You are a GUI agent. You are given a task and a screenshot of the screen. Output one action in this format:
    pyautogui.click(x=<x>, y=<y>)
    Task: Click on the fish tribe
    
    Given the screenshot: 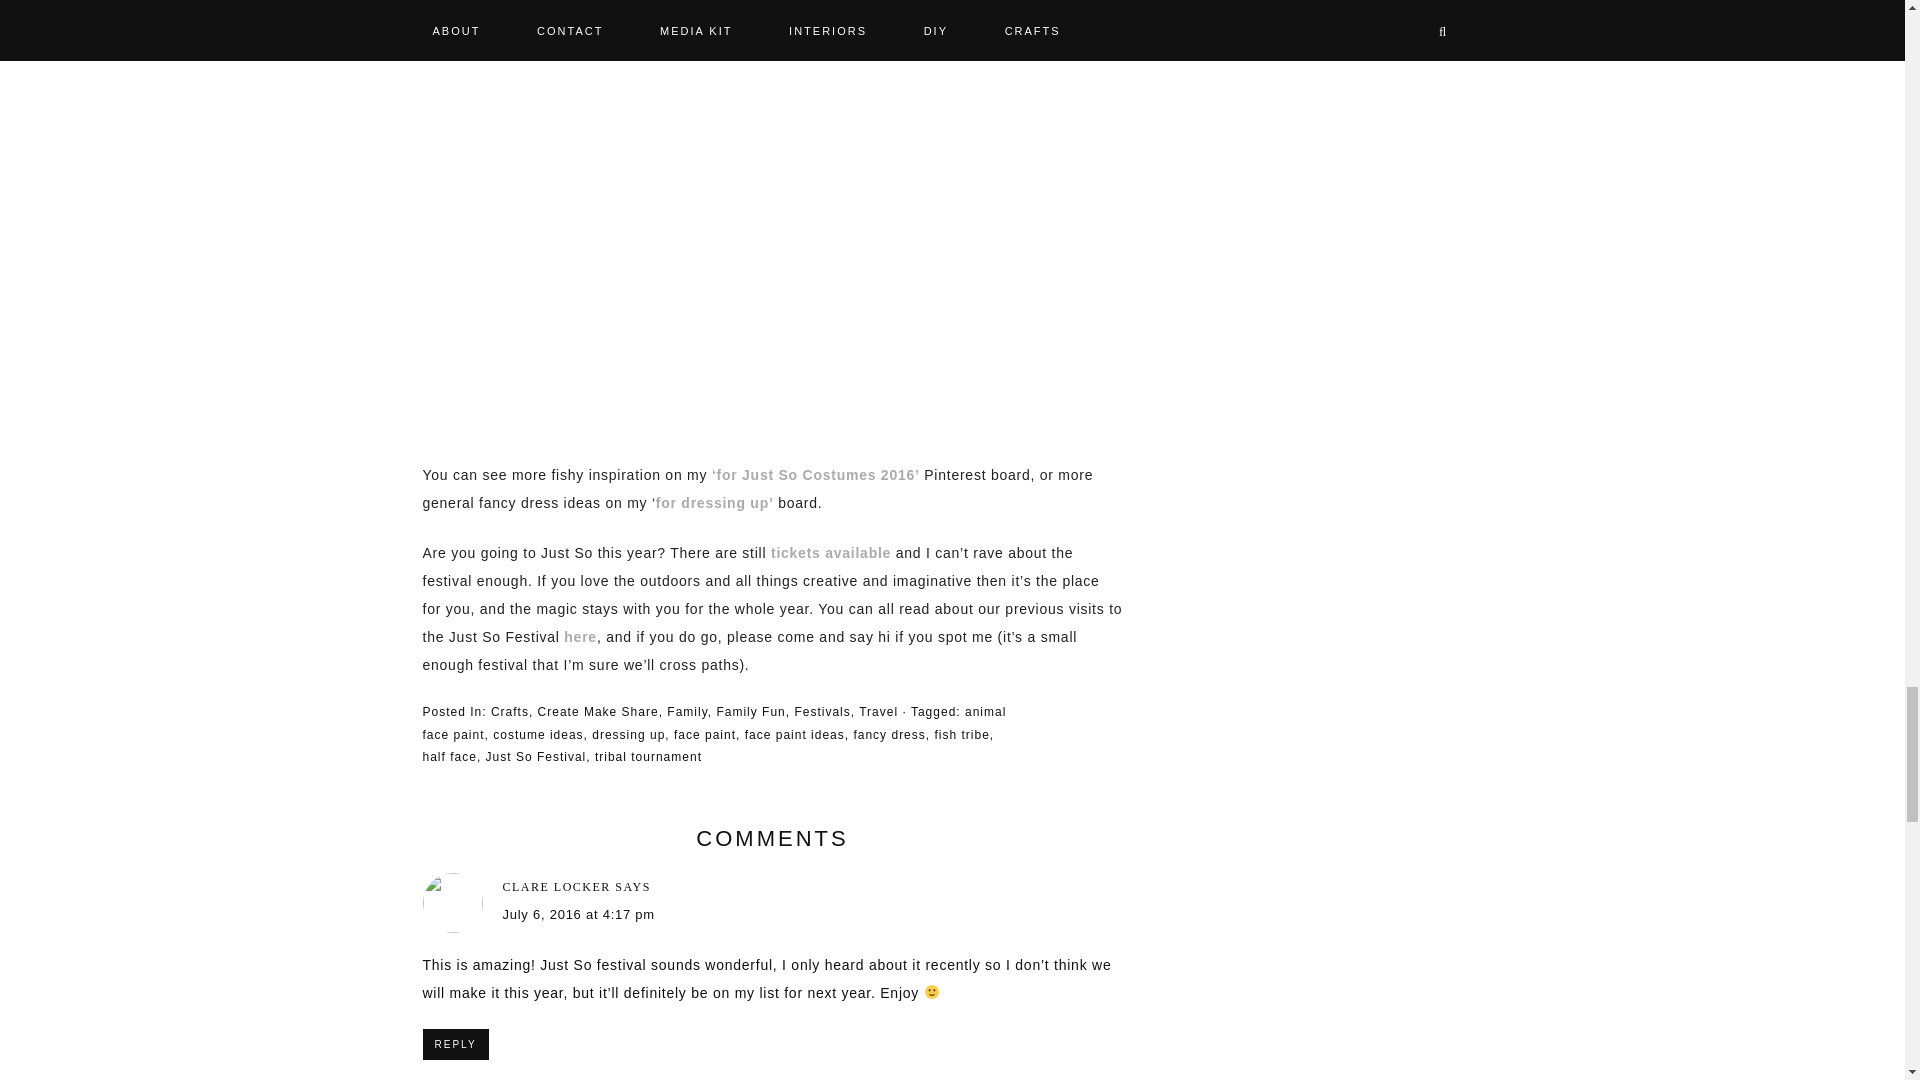 What is the action you would take?
    pyautogui.click(x=960, y=734)
    